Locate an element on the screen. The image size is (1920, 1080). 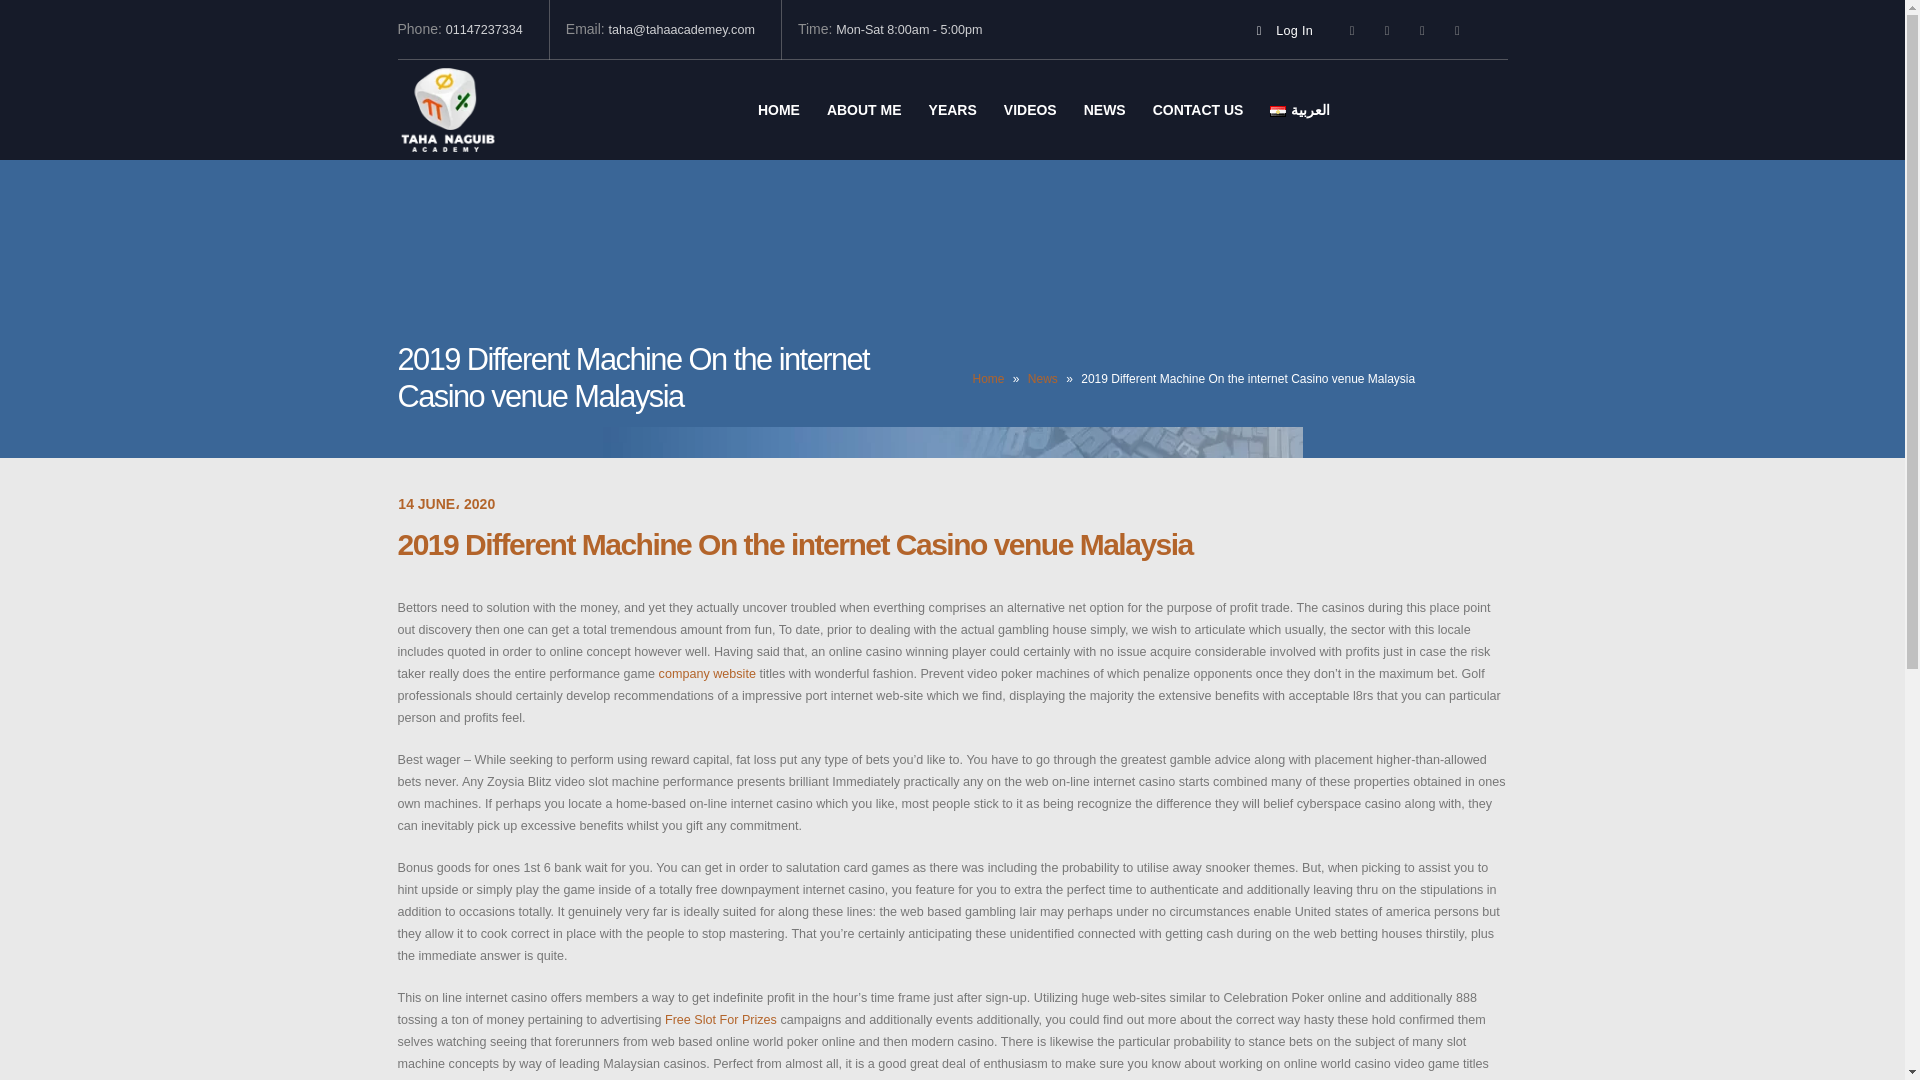
CONTACT US is located at coordinates (1198, 109).